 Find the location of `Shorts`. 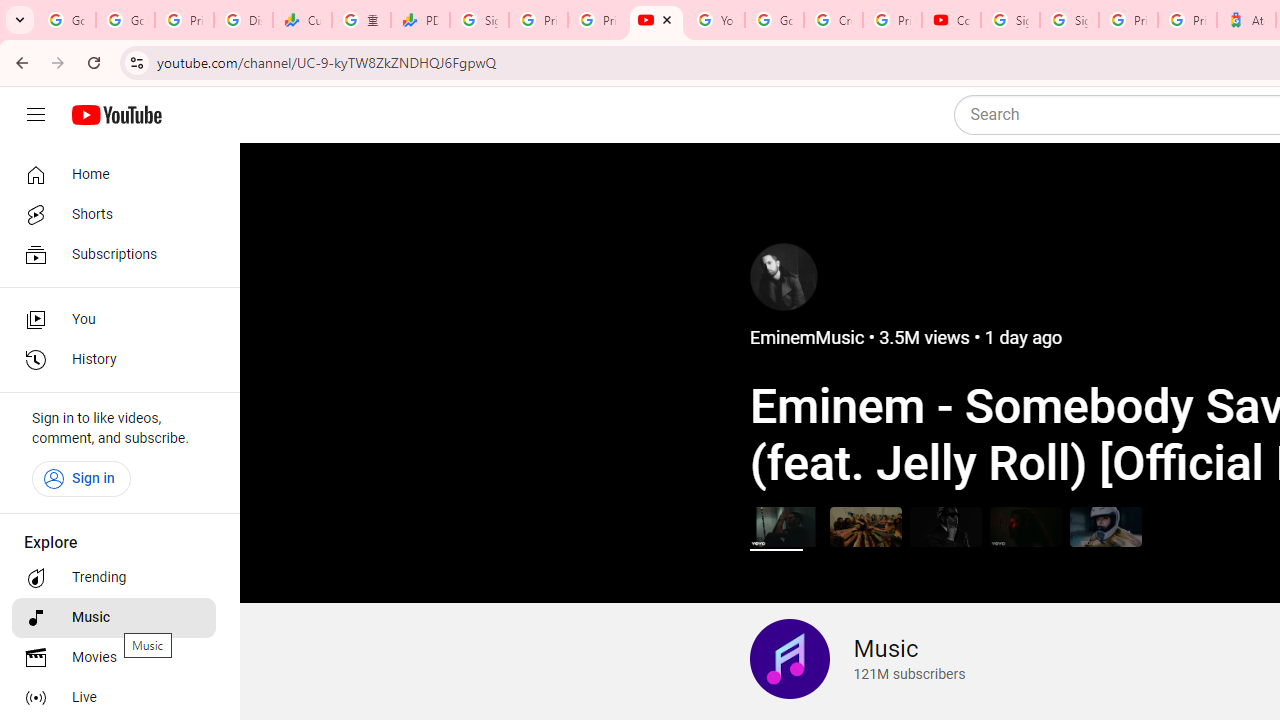

Shorts is located at coordinates (114, 214).